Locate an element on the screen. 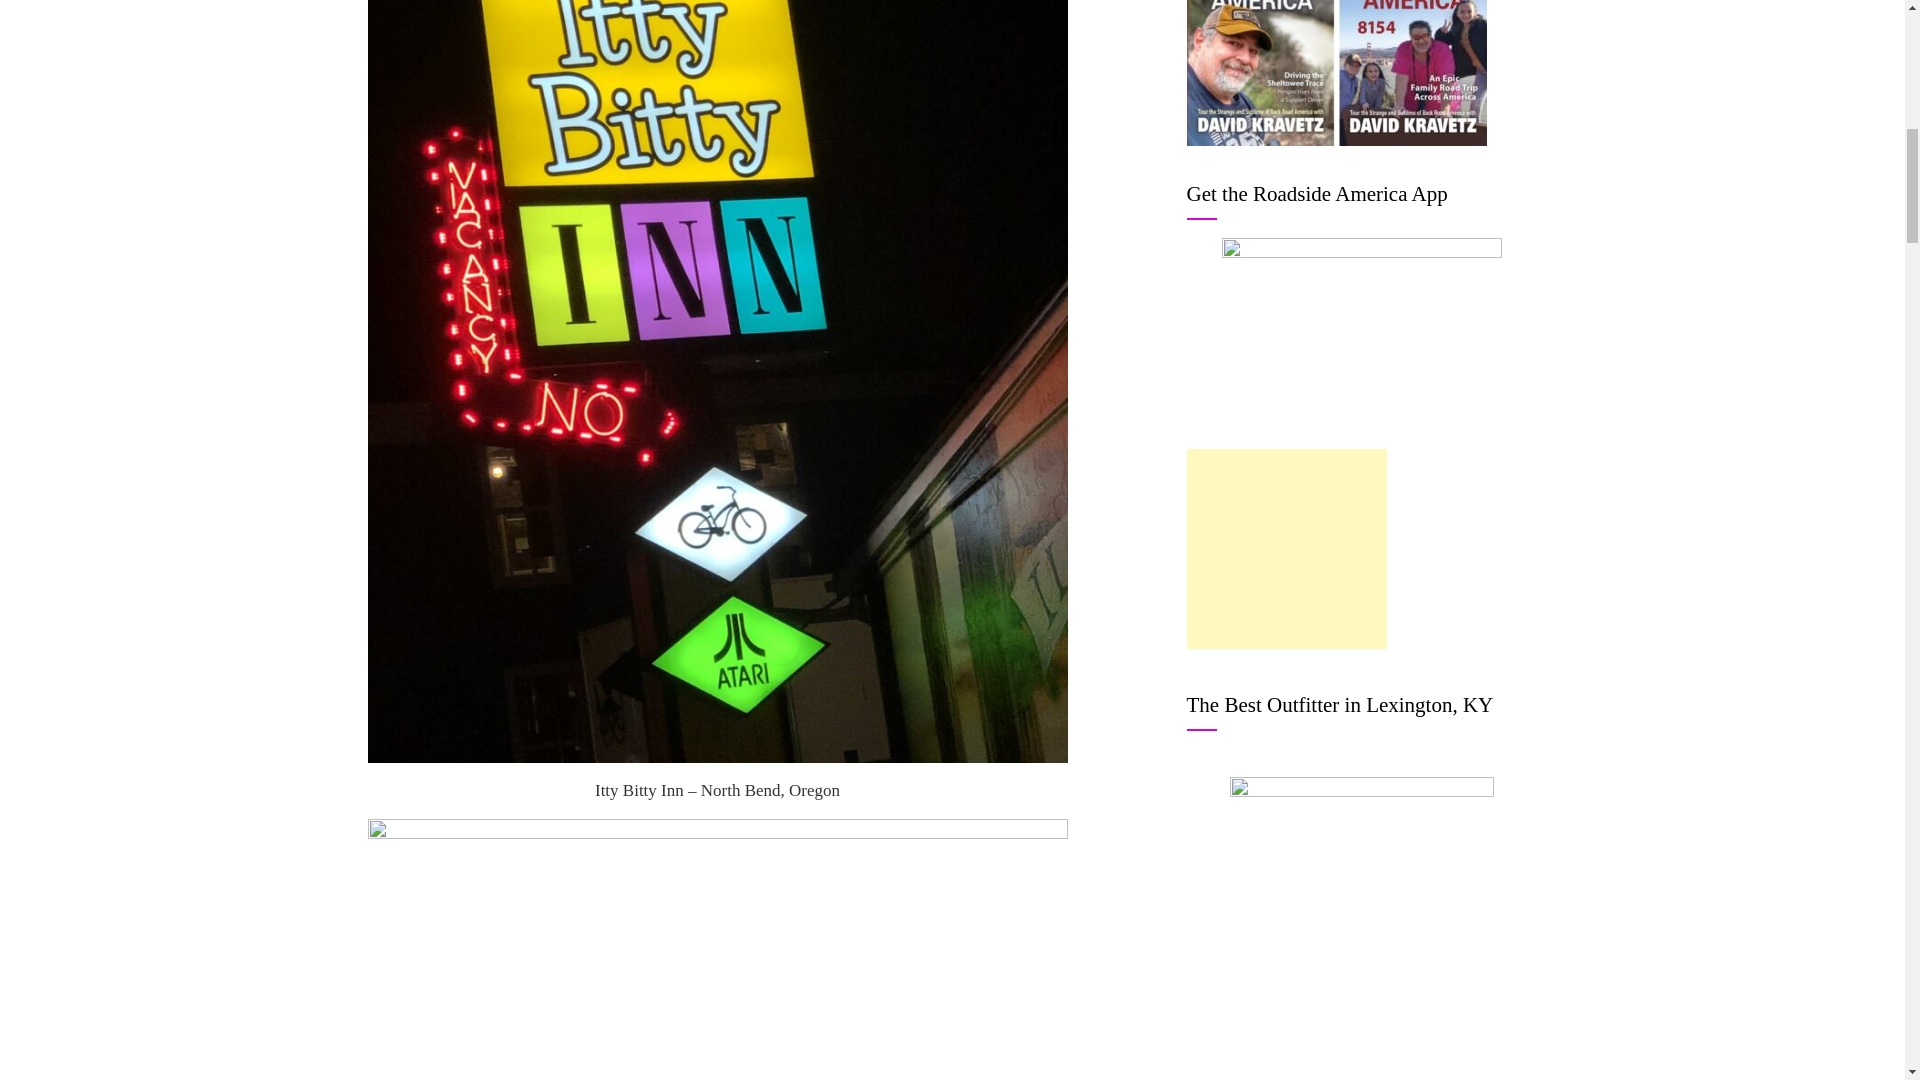 Image resolution: width=1920 pixels, height=1080 pixels. Get My Newest Book is located at coordinates (1336, 72).